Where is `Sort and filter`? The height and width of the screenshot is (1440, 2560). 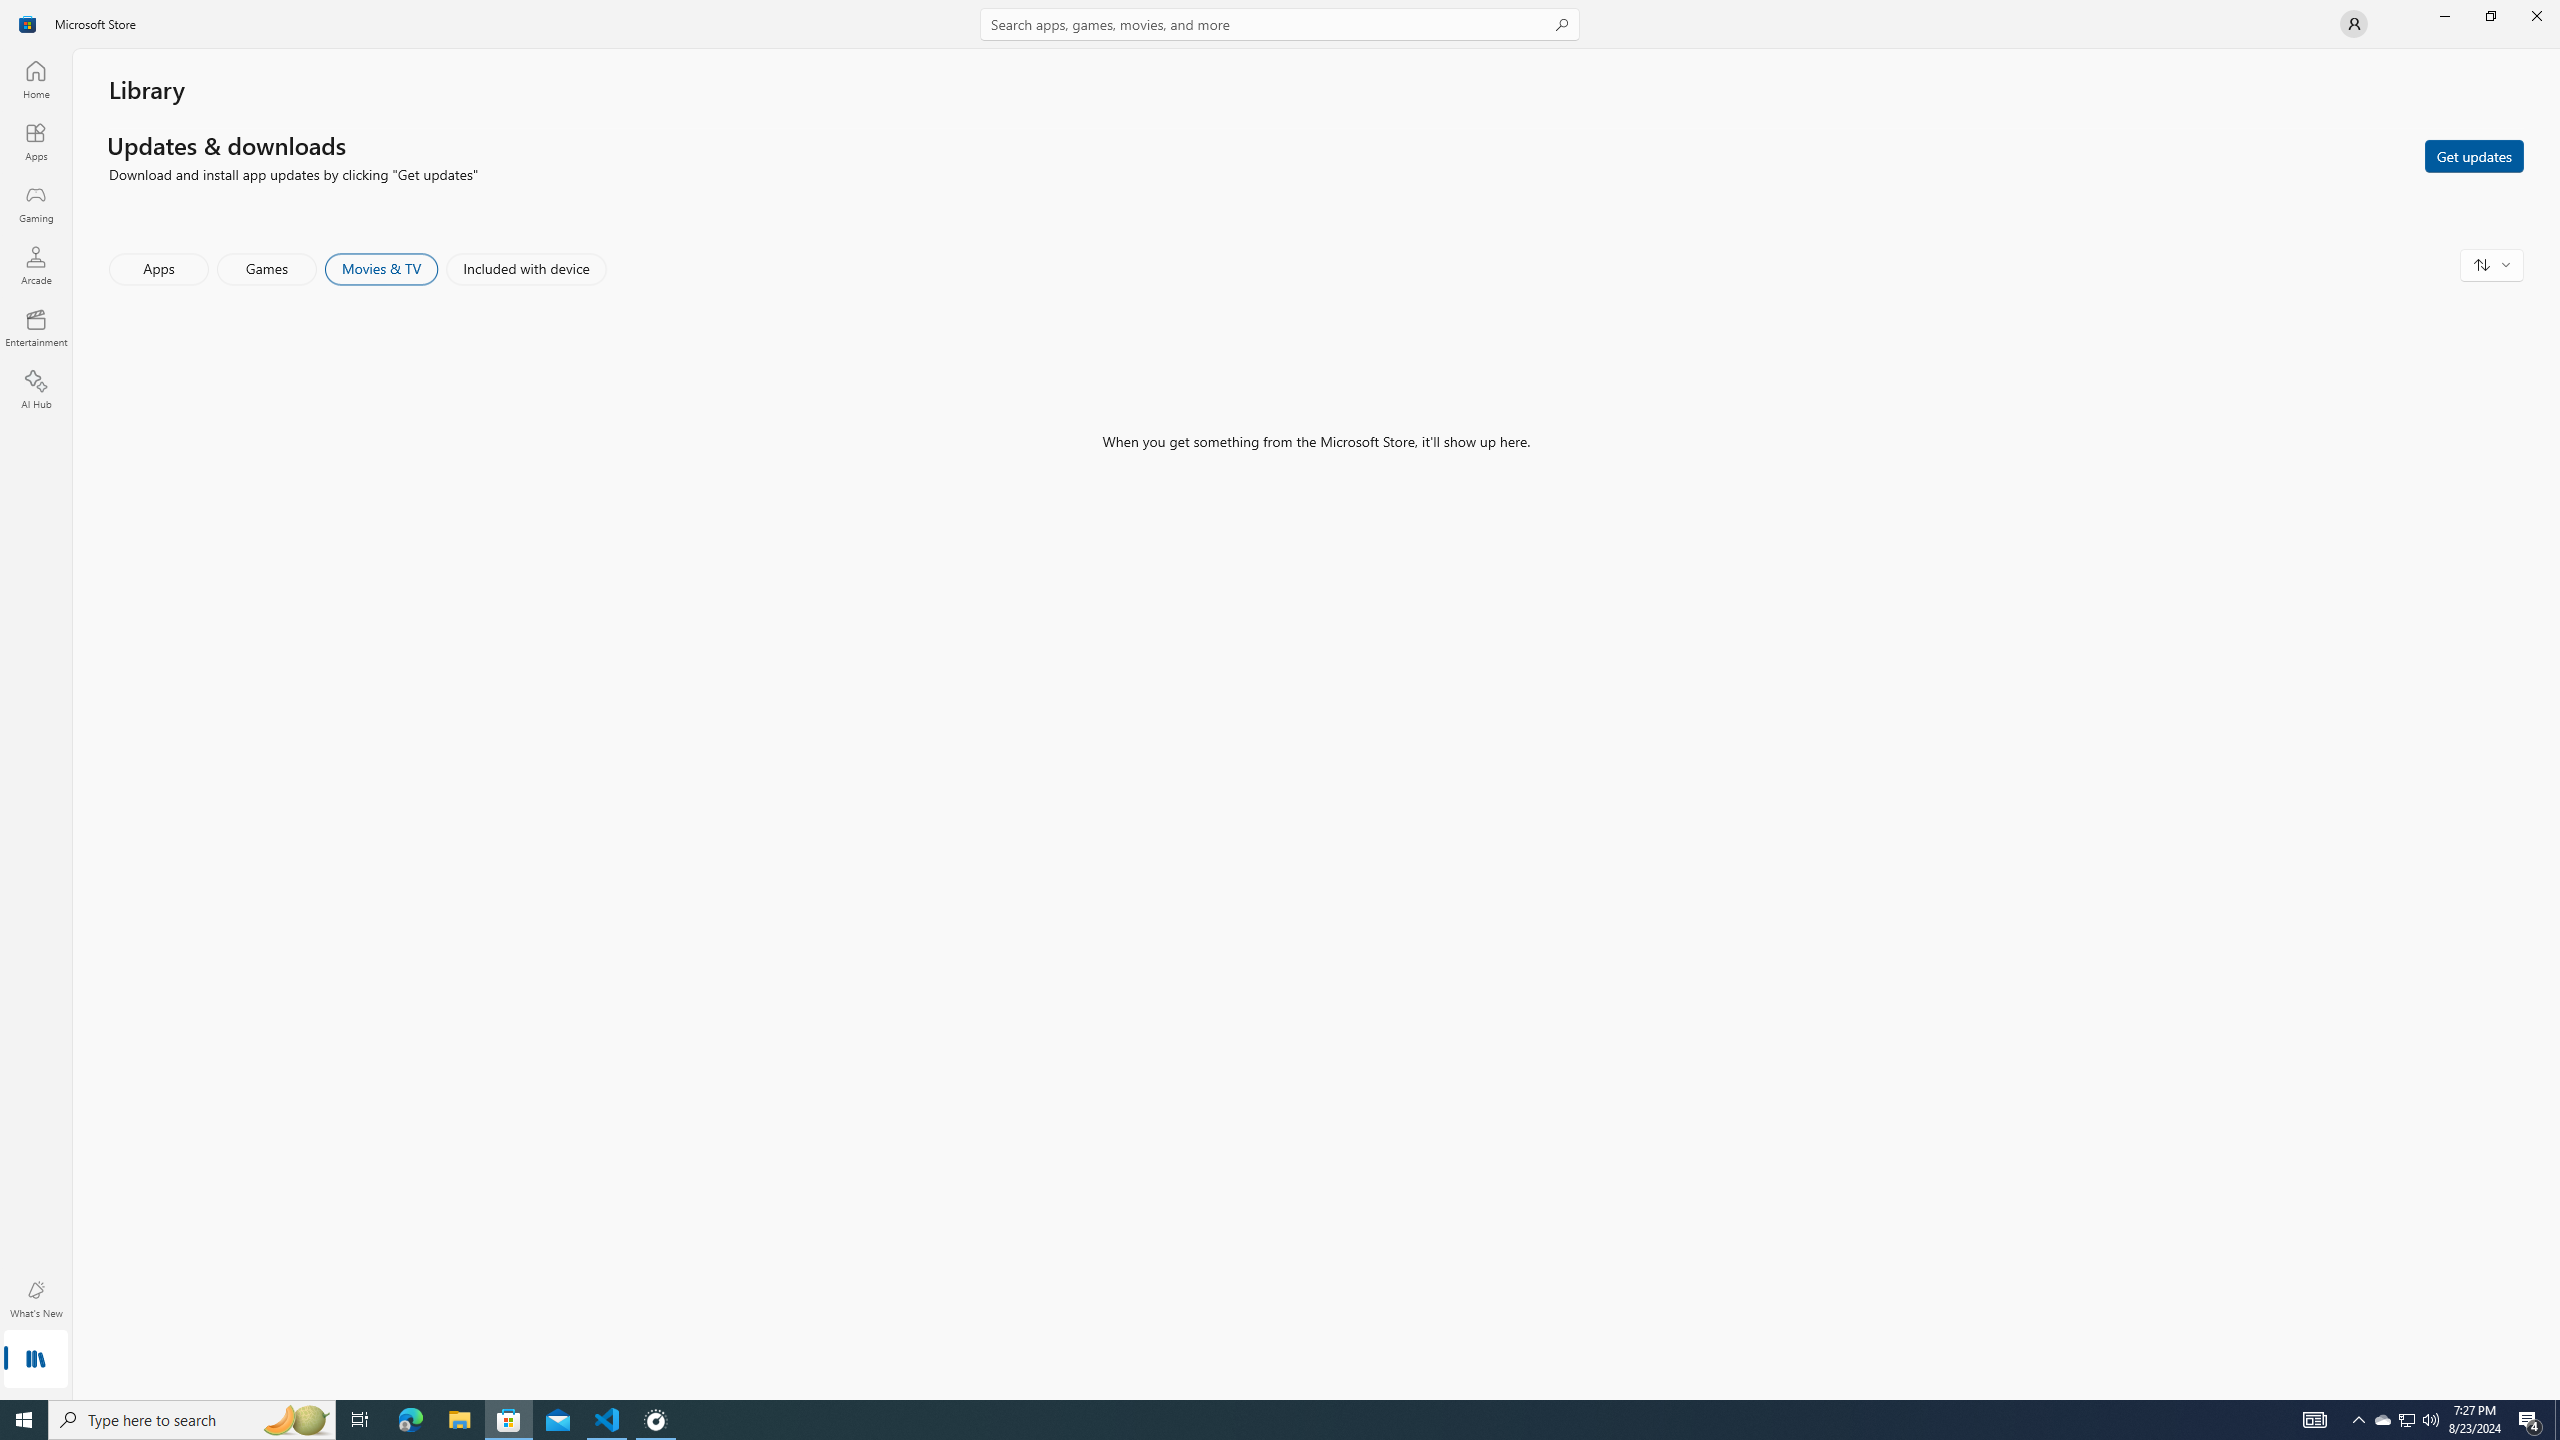 Sort and filter is located at coordinates (2492, 264).